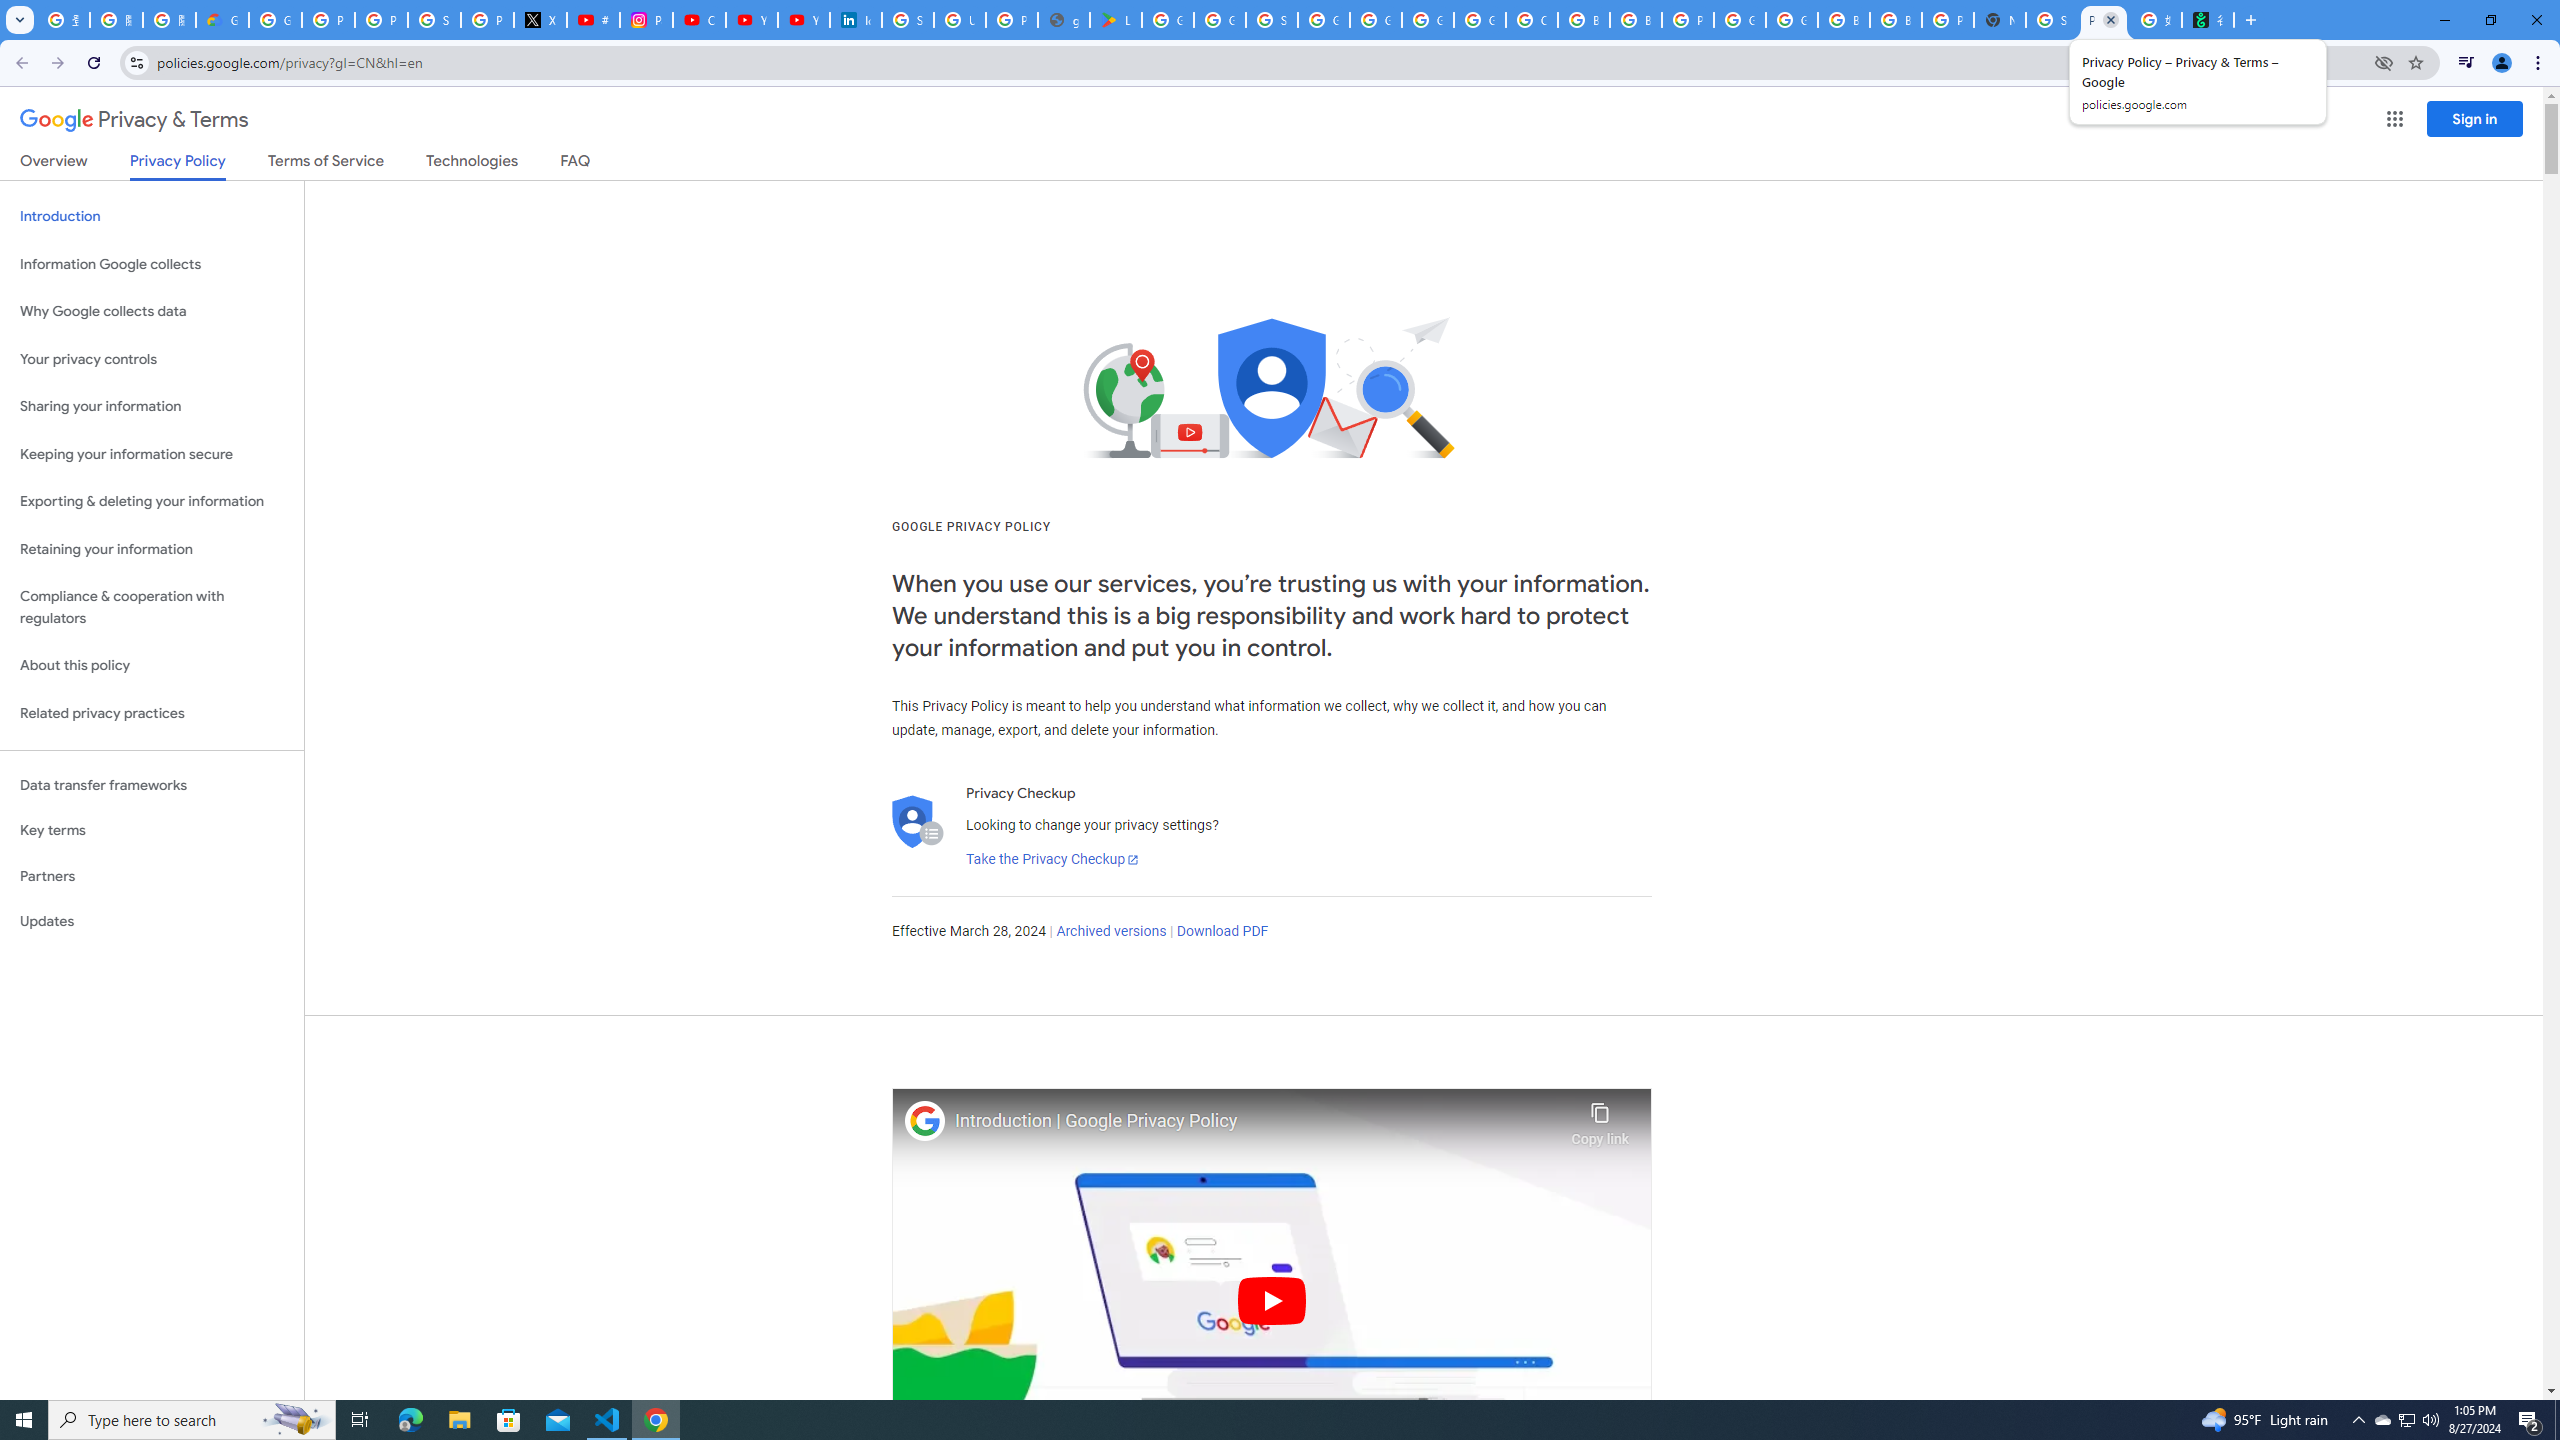  What do you see at coordinates (1116, 20) in the screenshot?
I see `Last Shelter: Survival - Apps on Google Play` at bounding box center [1116, 20].